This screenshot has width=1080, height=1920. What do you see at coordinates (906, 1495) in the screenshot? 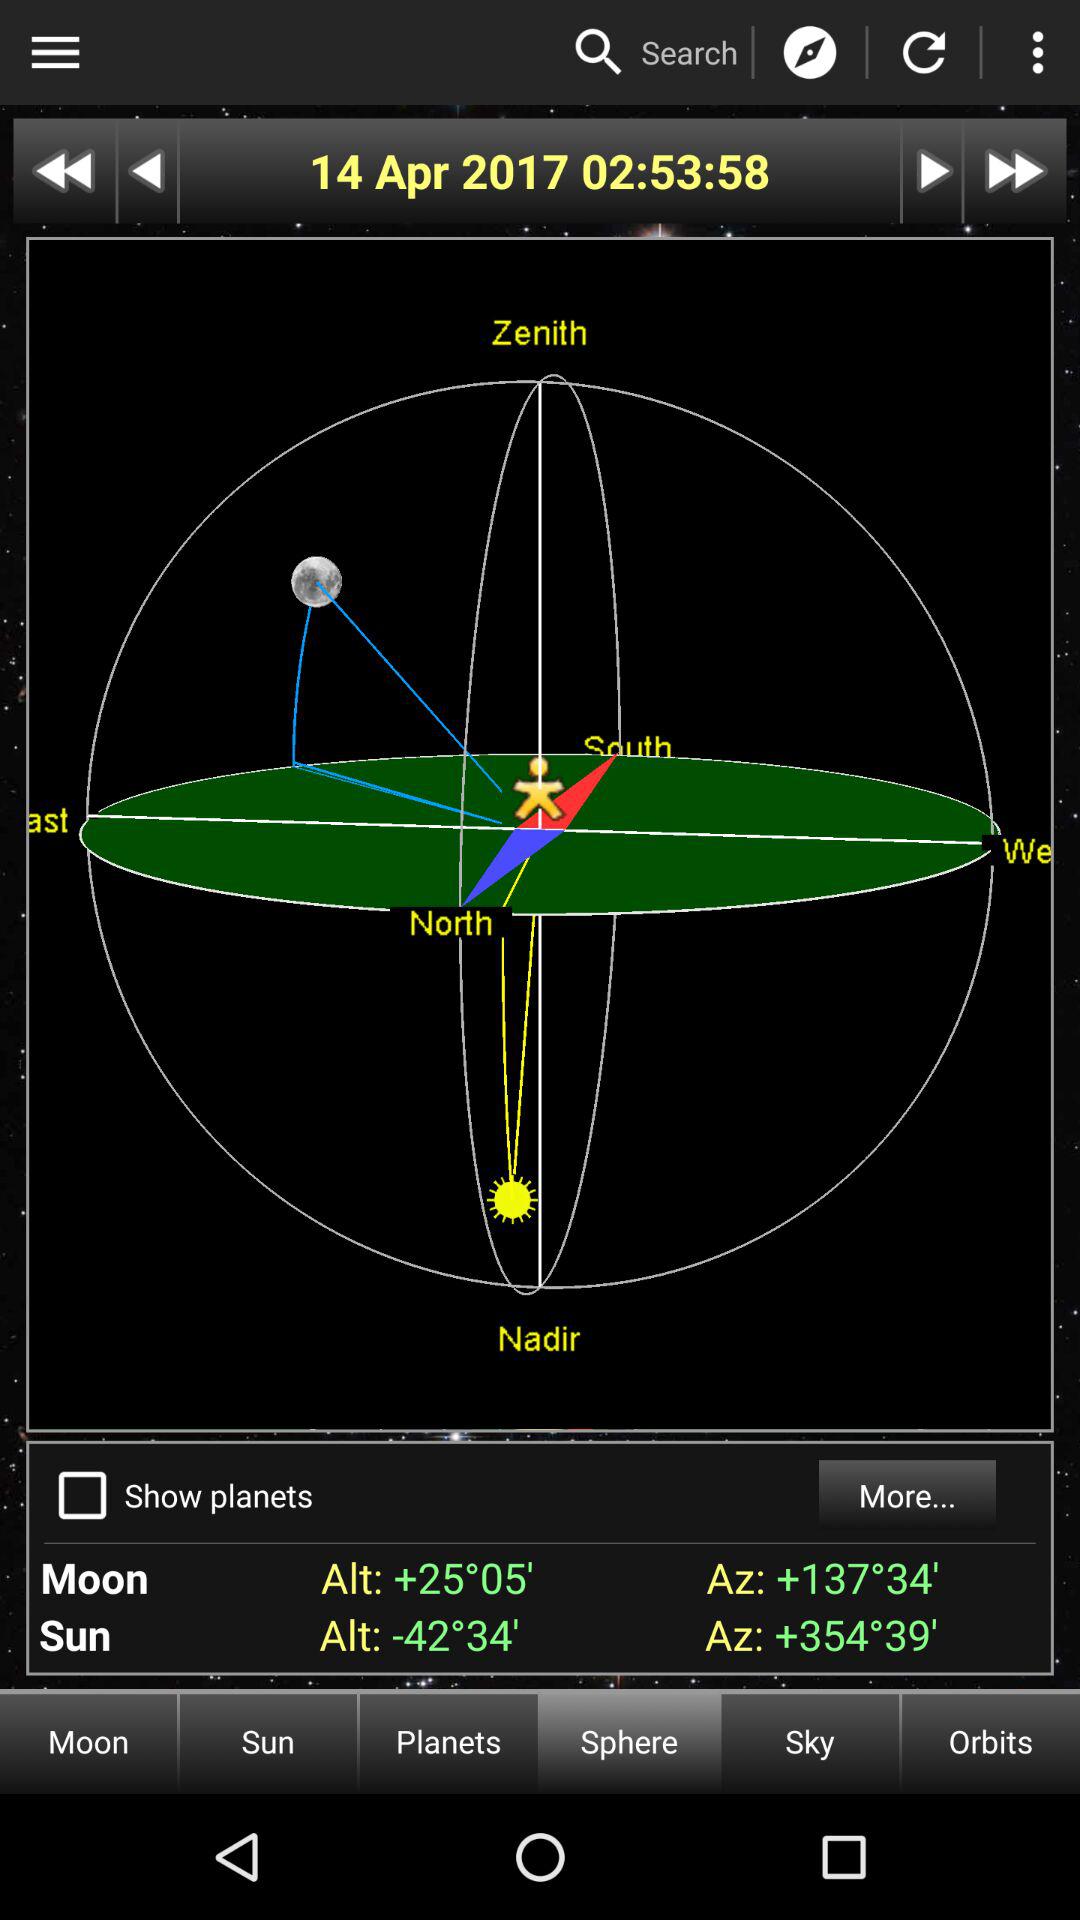
I see `open the more...` at bounding box center [906, 1495].